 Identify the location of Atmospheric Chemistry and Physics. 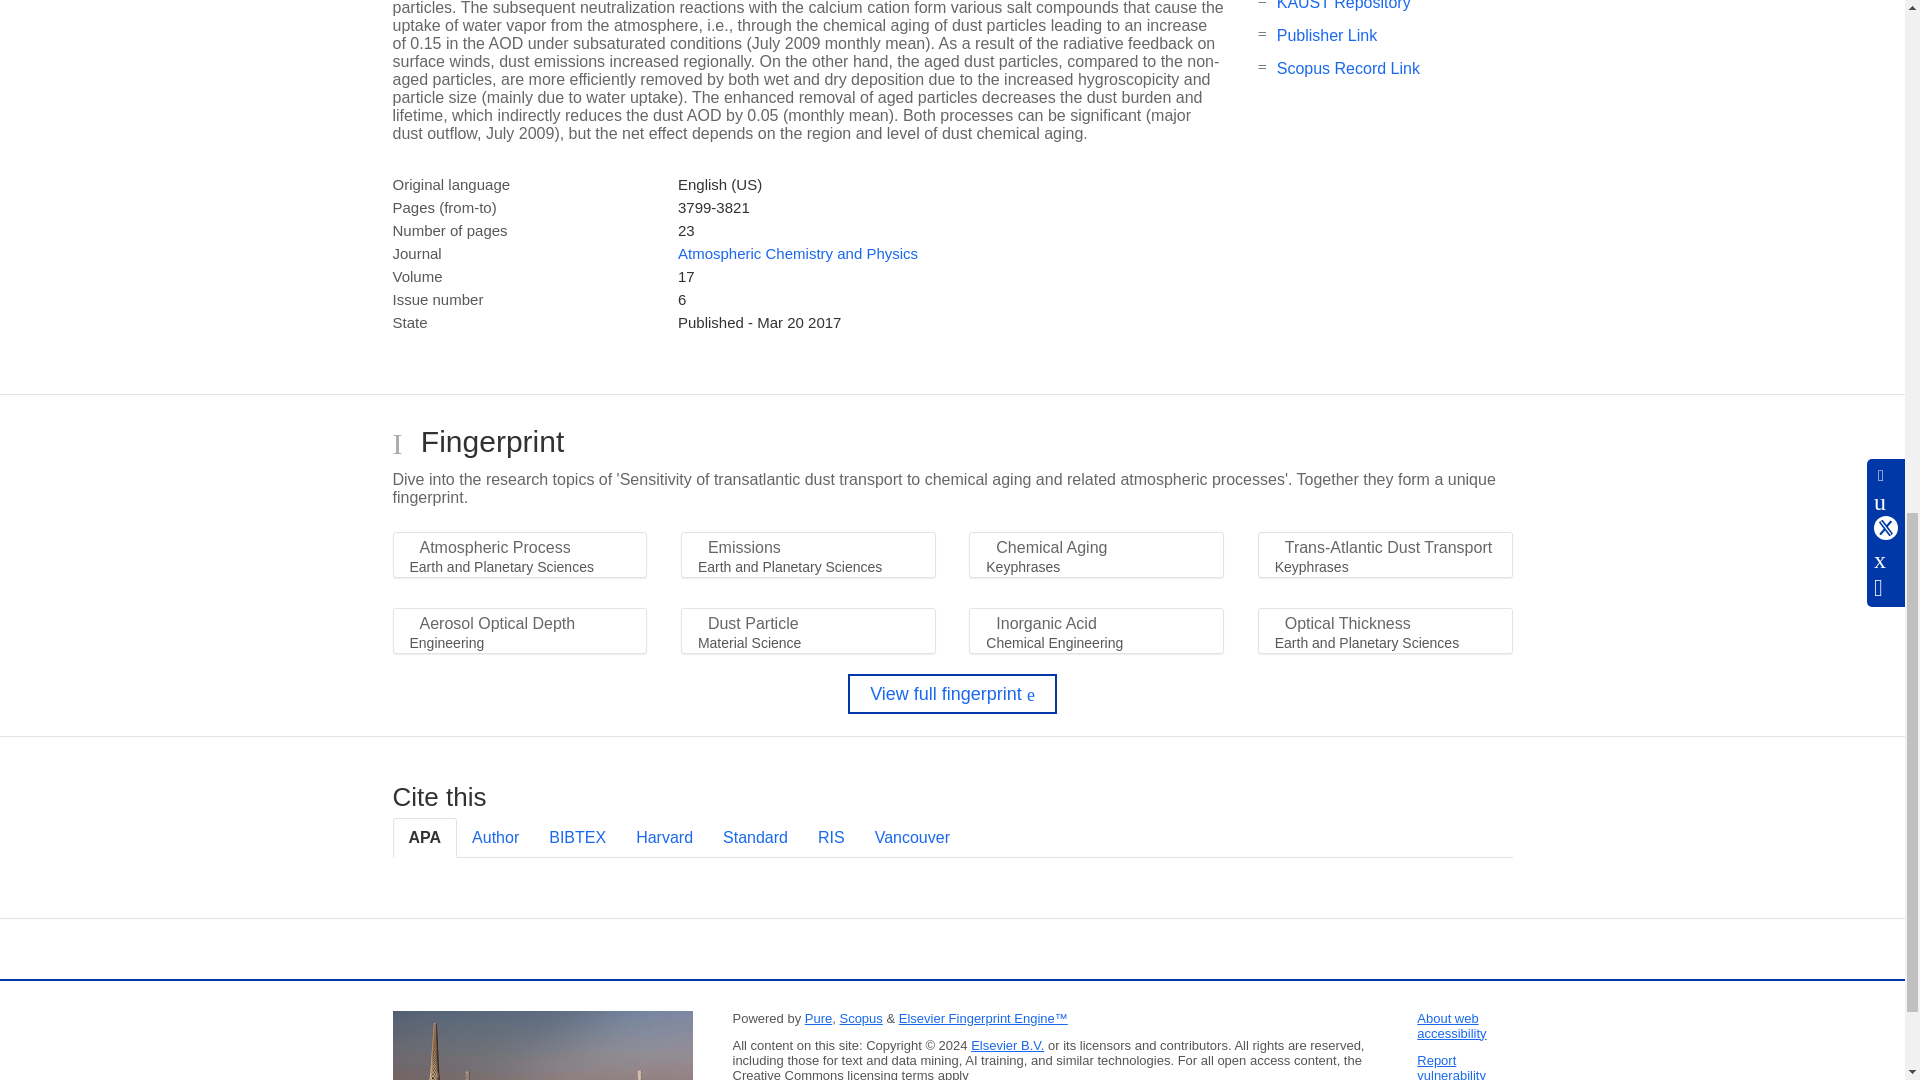
(797, 254).